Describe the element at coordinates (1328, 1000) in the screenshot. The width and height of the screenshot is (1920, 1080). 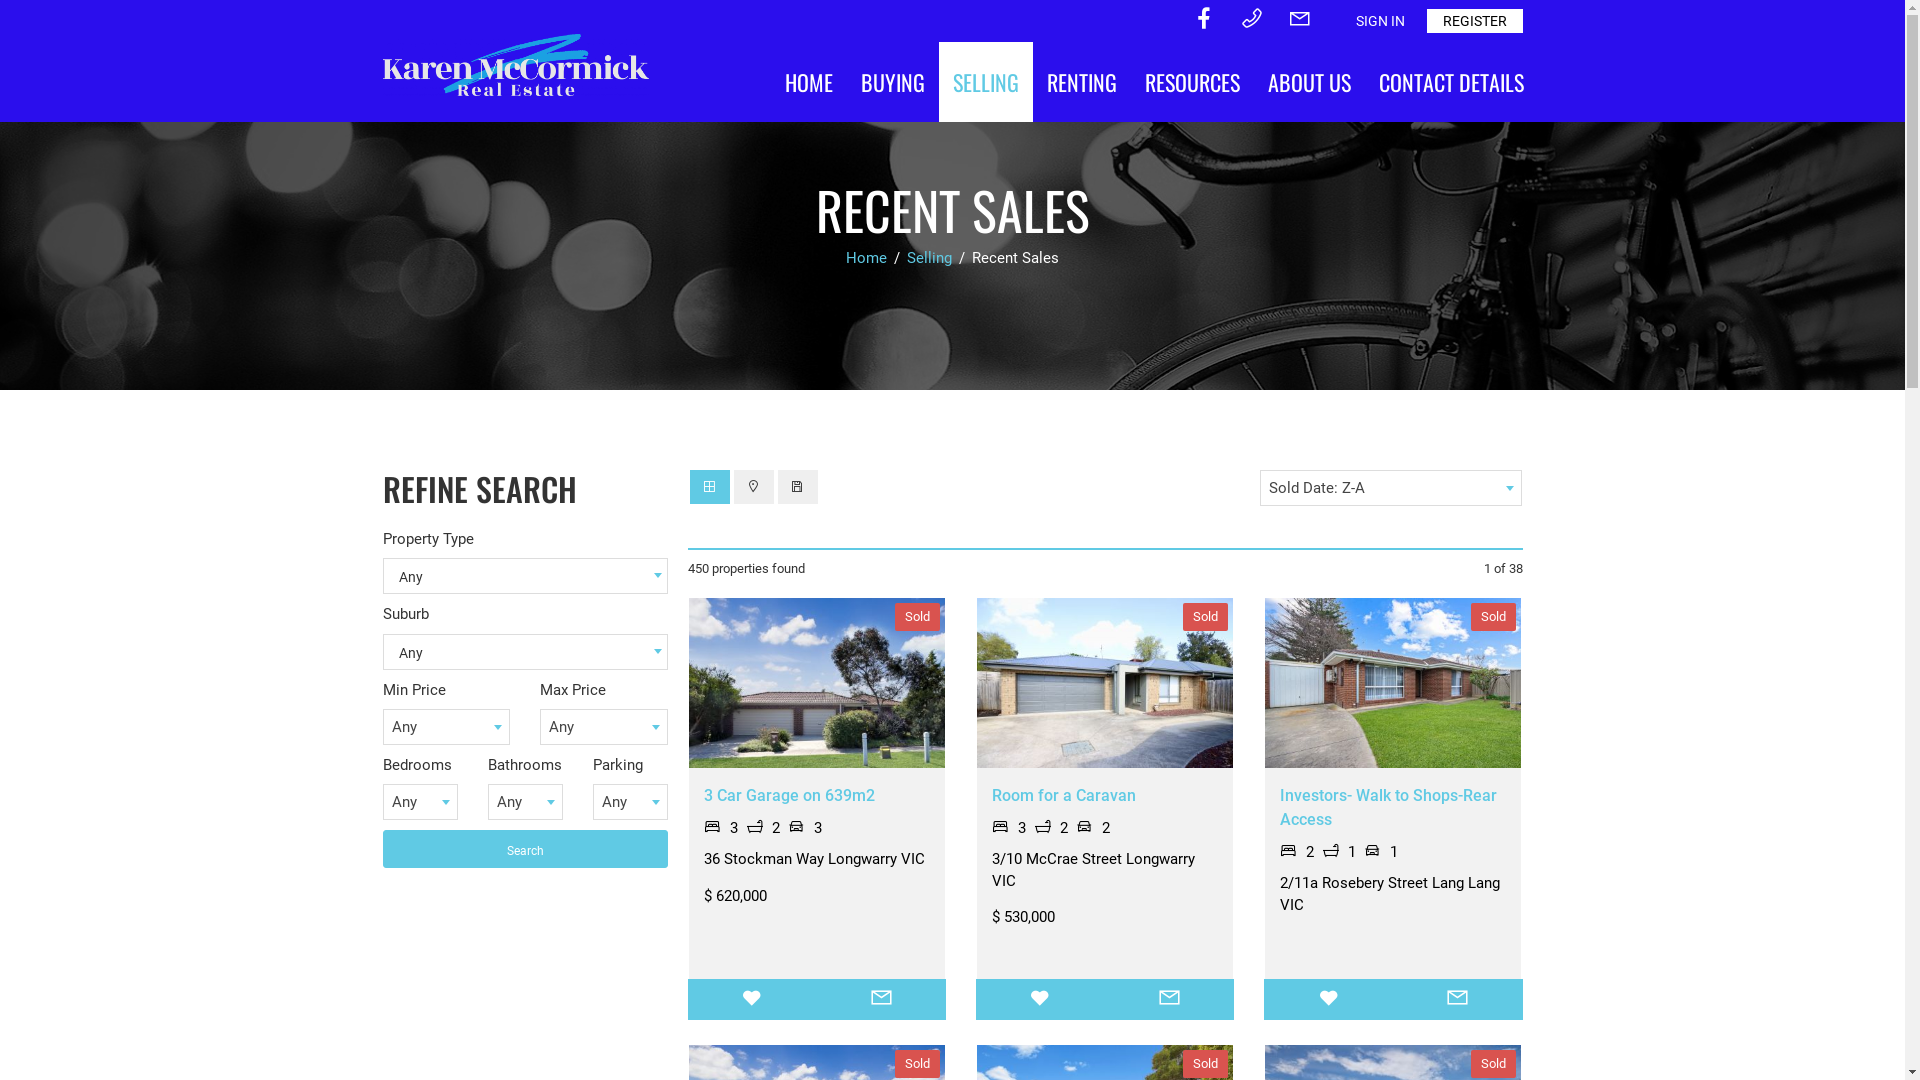
I see `Add Favourites` at that location.